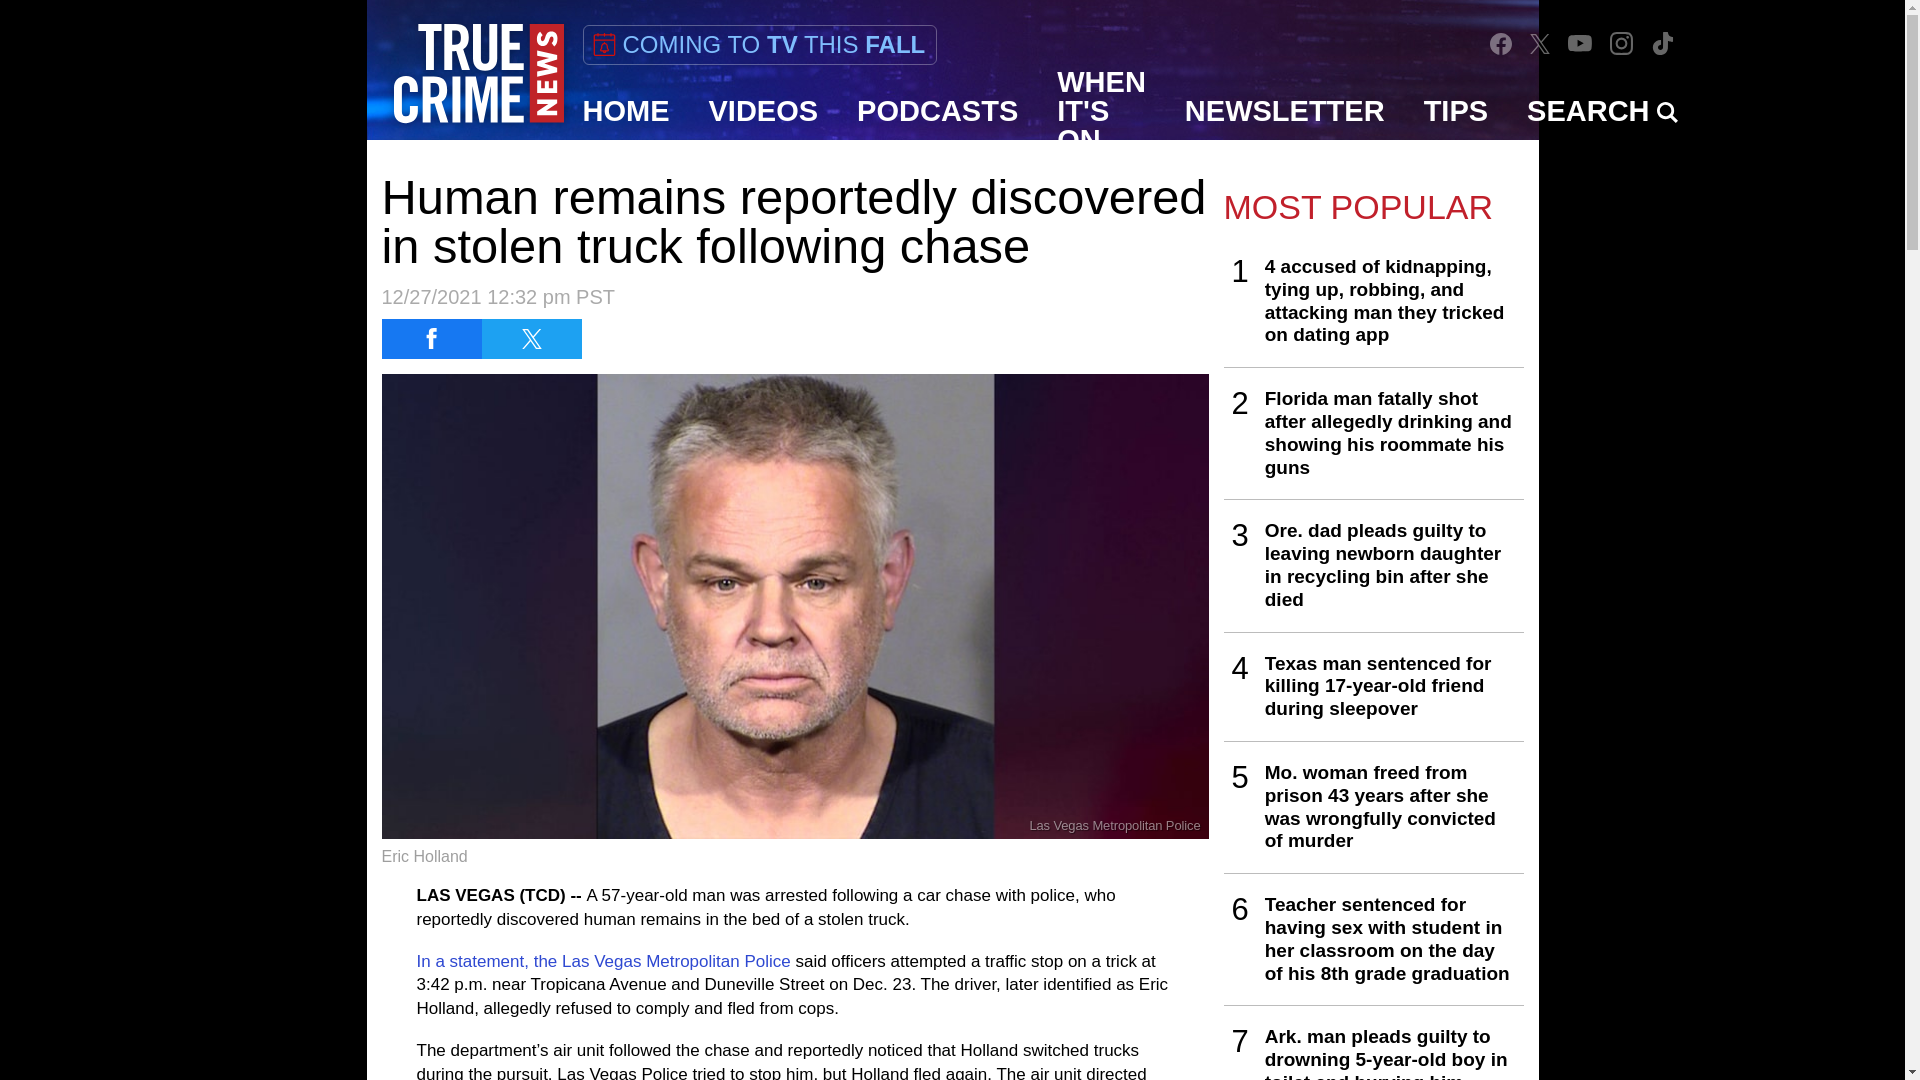 Image resolution: width=1920 pixels, height=1080 pixels. I want to click on Twitter, so click(1540, 44).